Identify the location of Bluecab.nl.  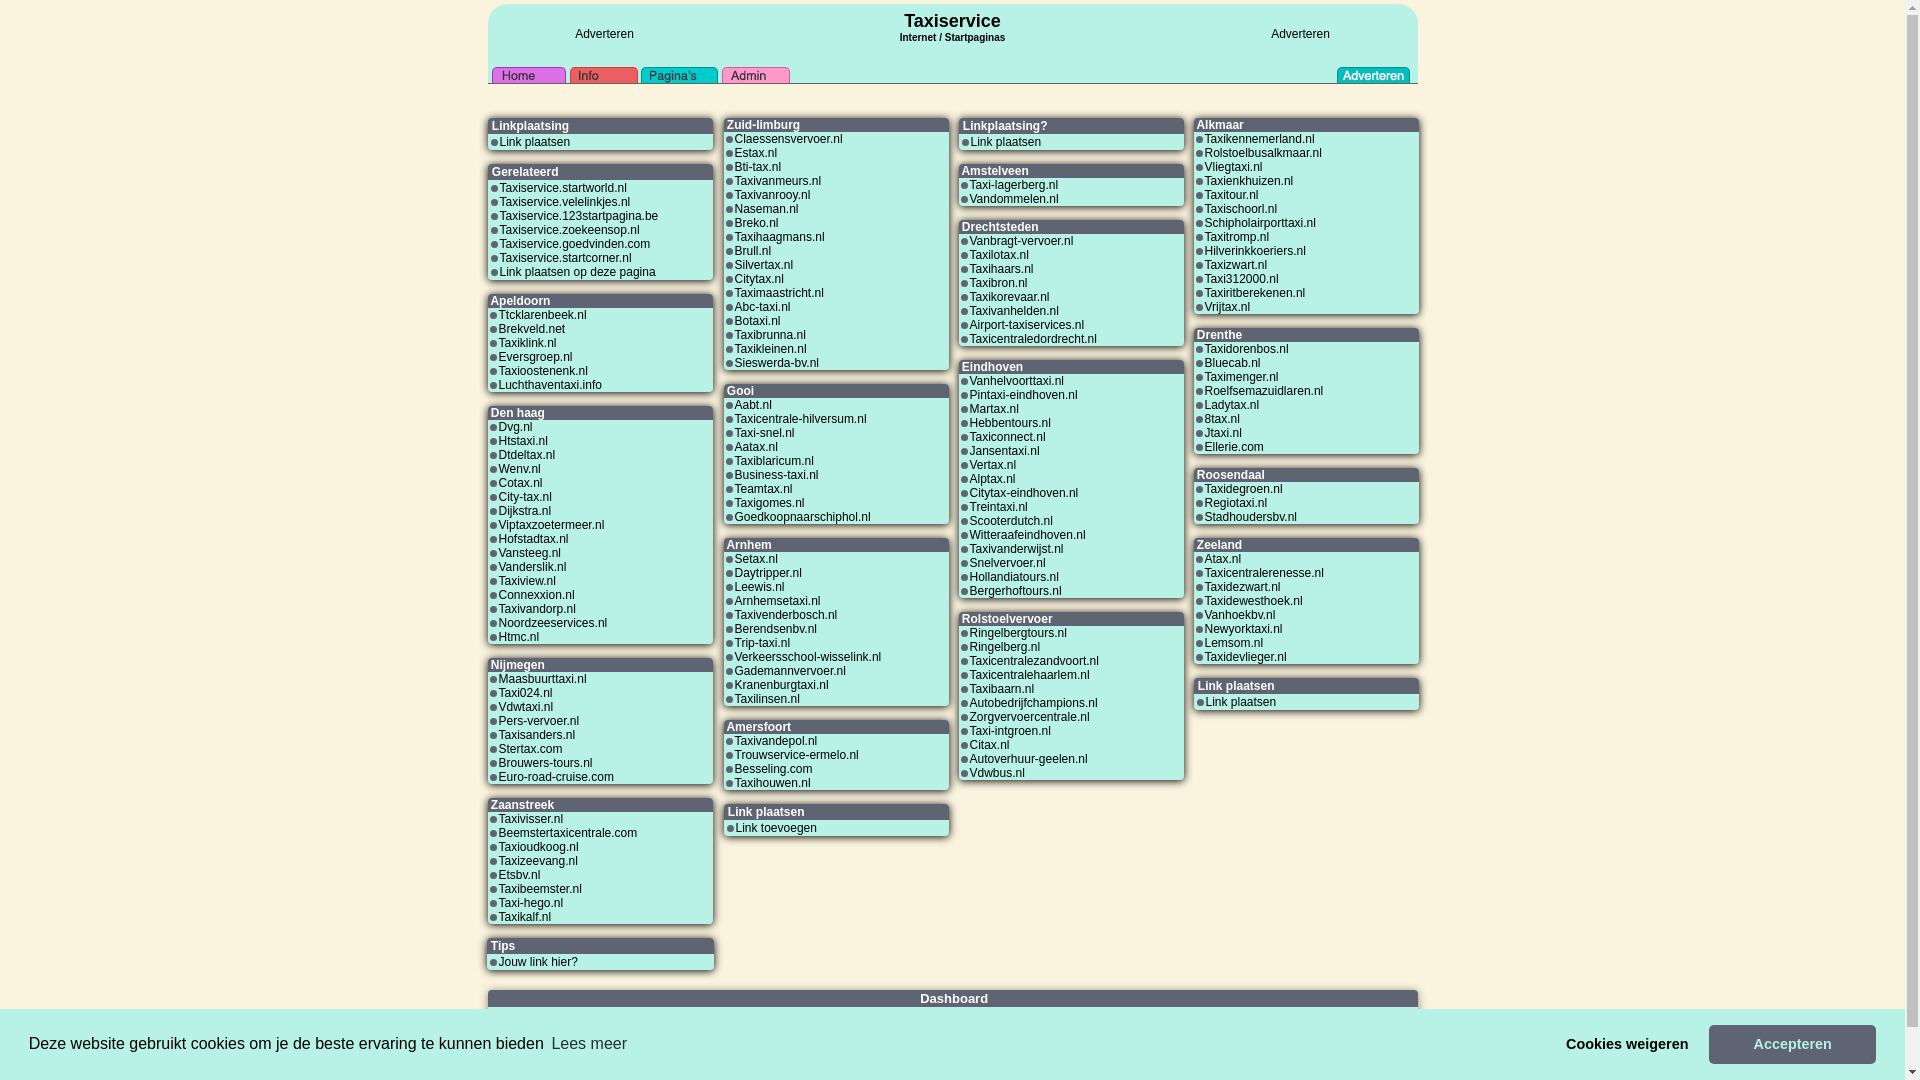
(1232, 363).